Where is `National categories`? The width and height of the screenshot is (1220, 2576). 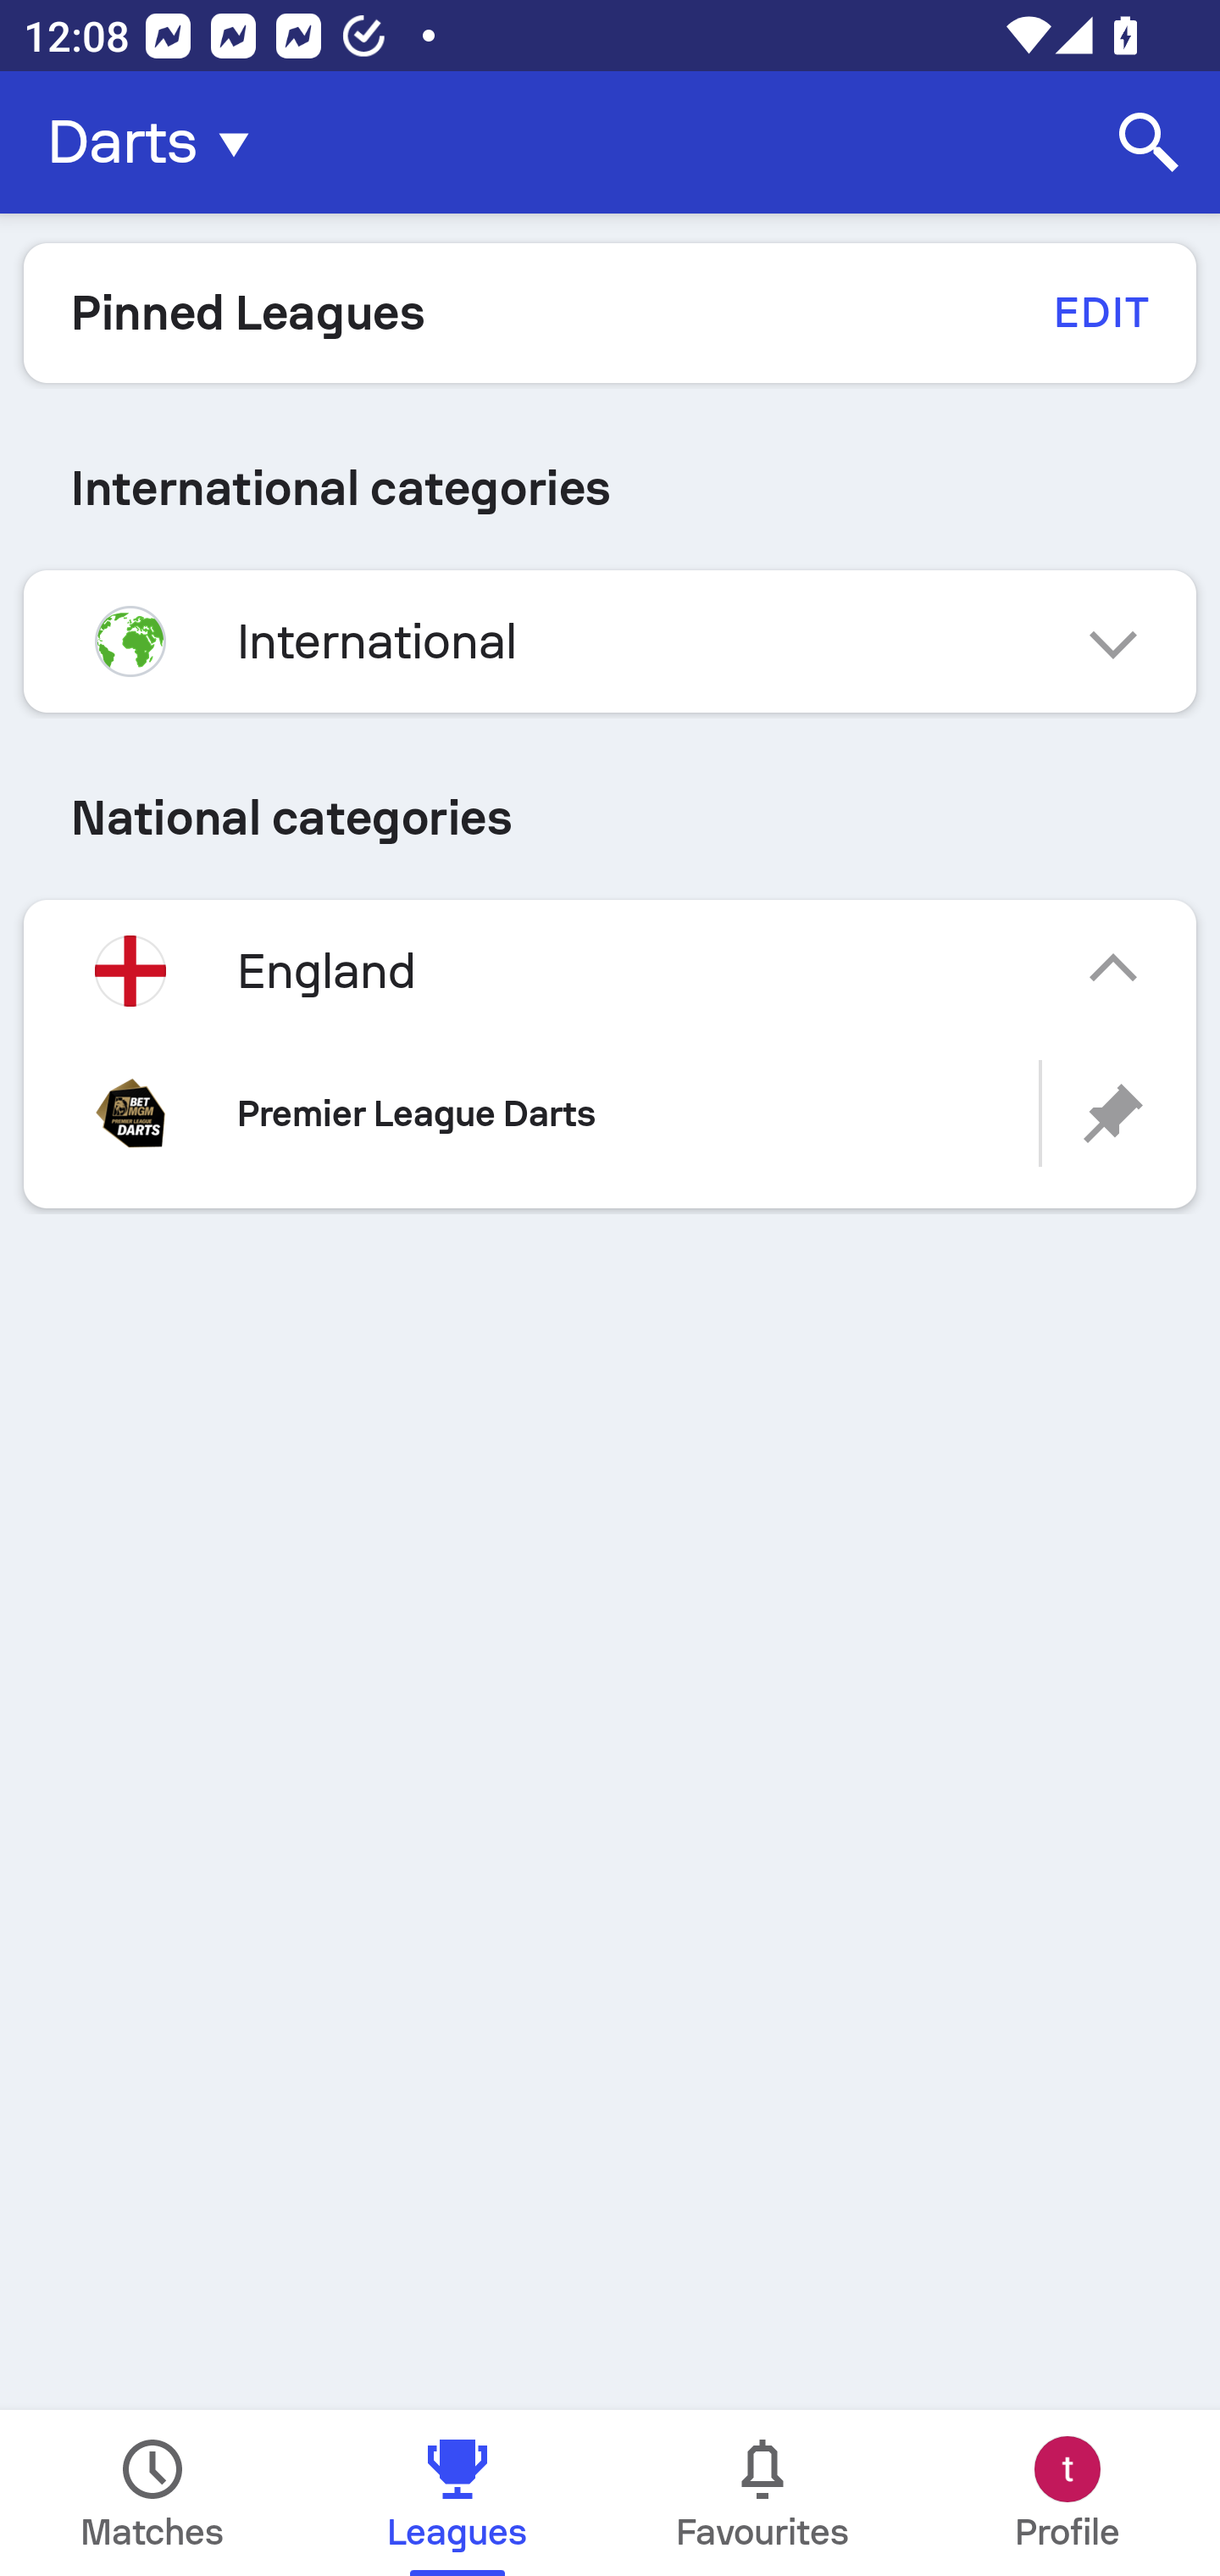 National categories is located at coordinates (610, 817).